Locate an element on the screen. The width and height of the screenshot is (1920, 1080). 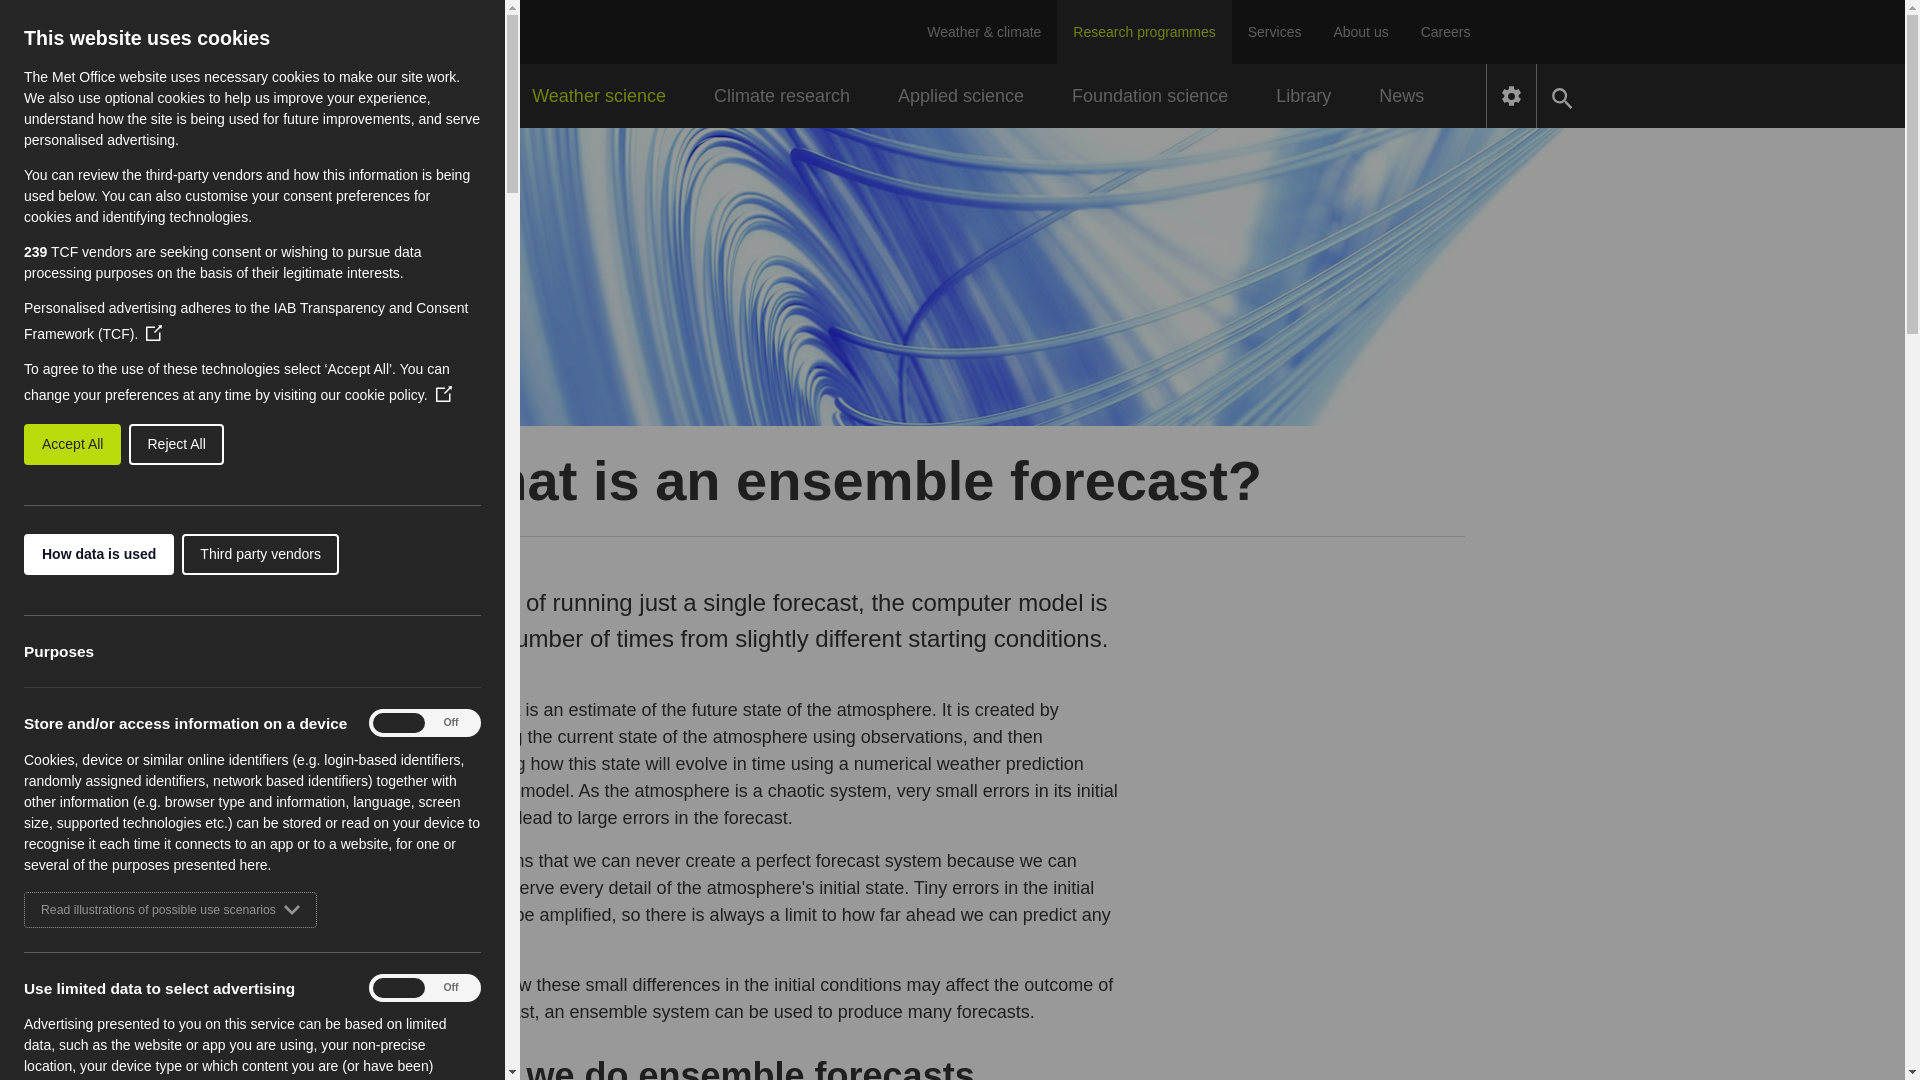
Expand search is located at coordinates (1562, 96).